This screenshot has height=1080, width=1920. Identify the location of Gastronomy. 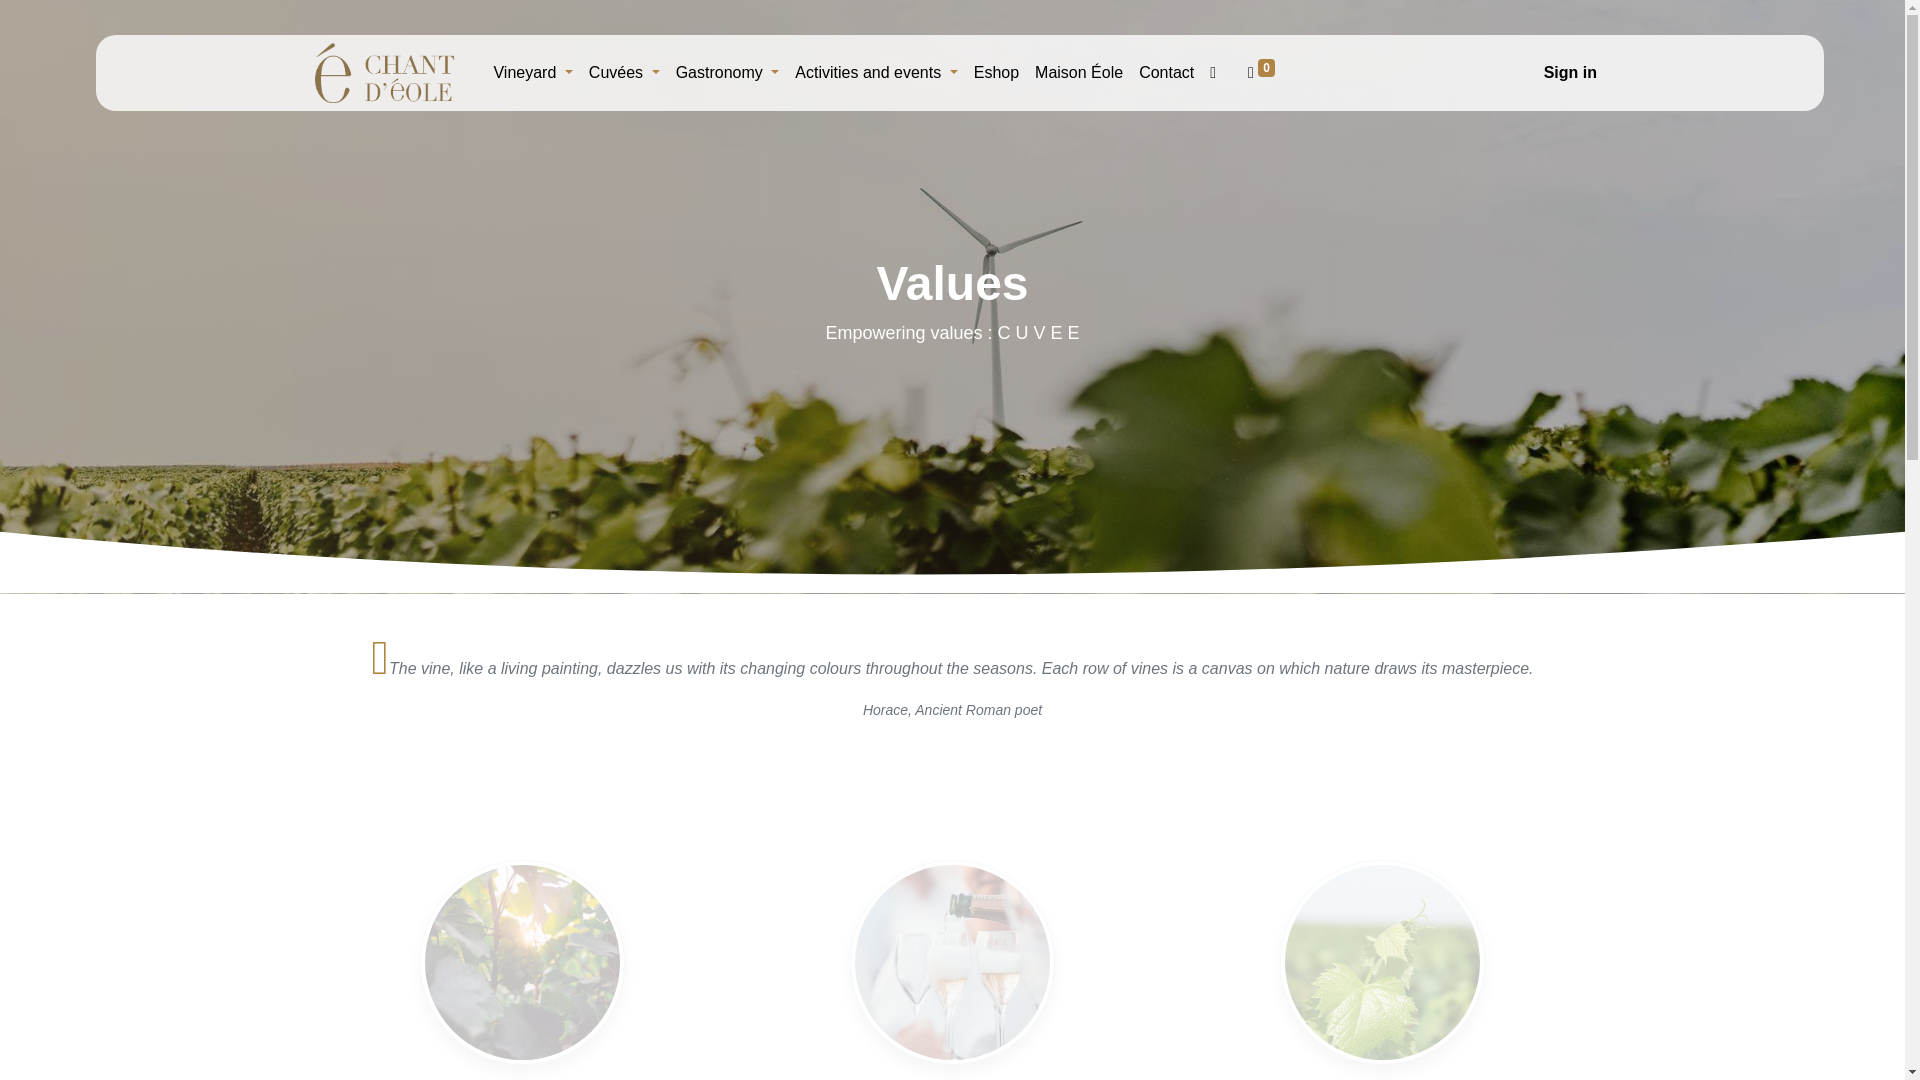
(728, 72).